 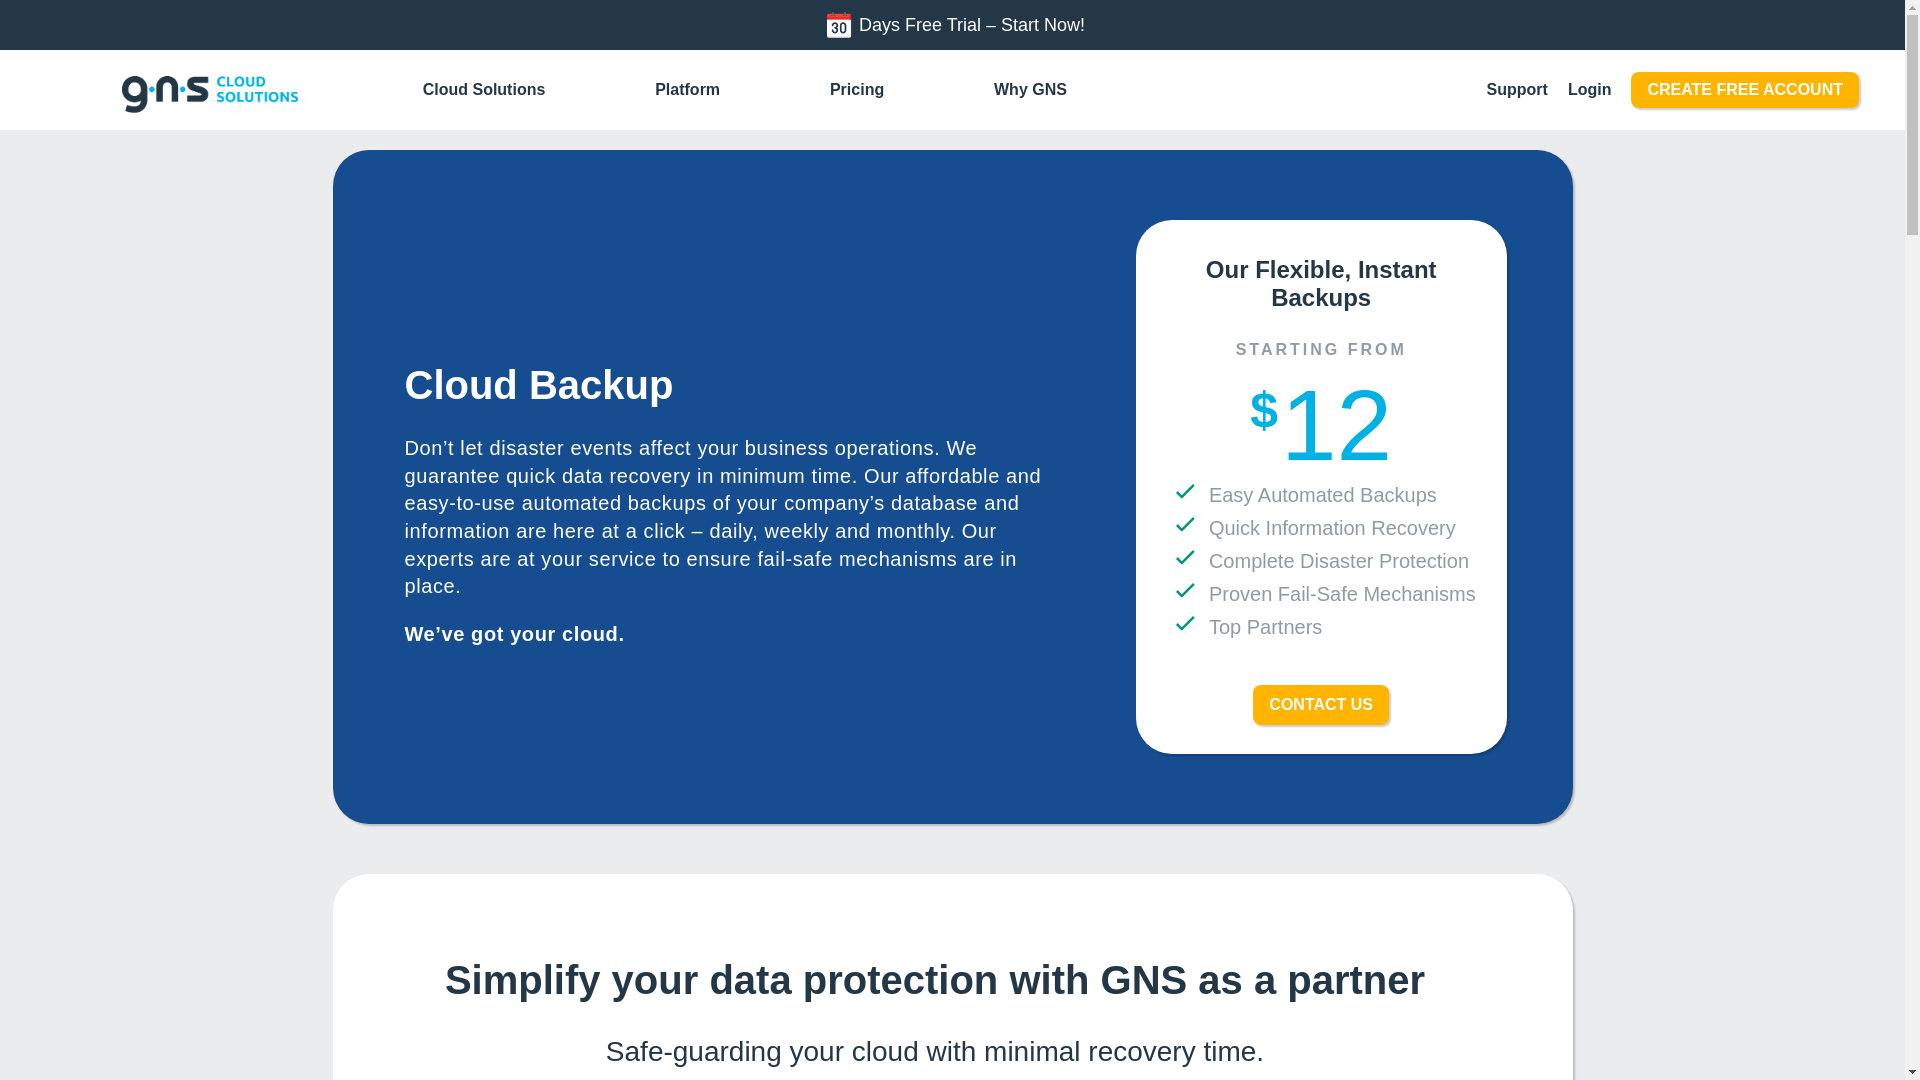 I want to click on Platform, so click(x=687, y=90).